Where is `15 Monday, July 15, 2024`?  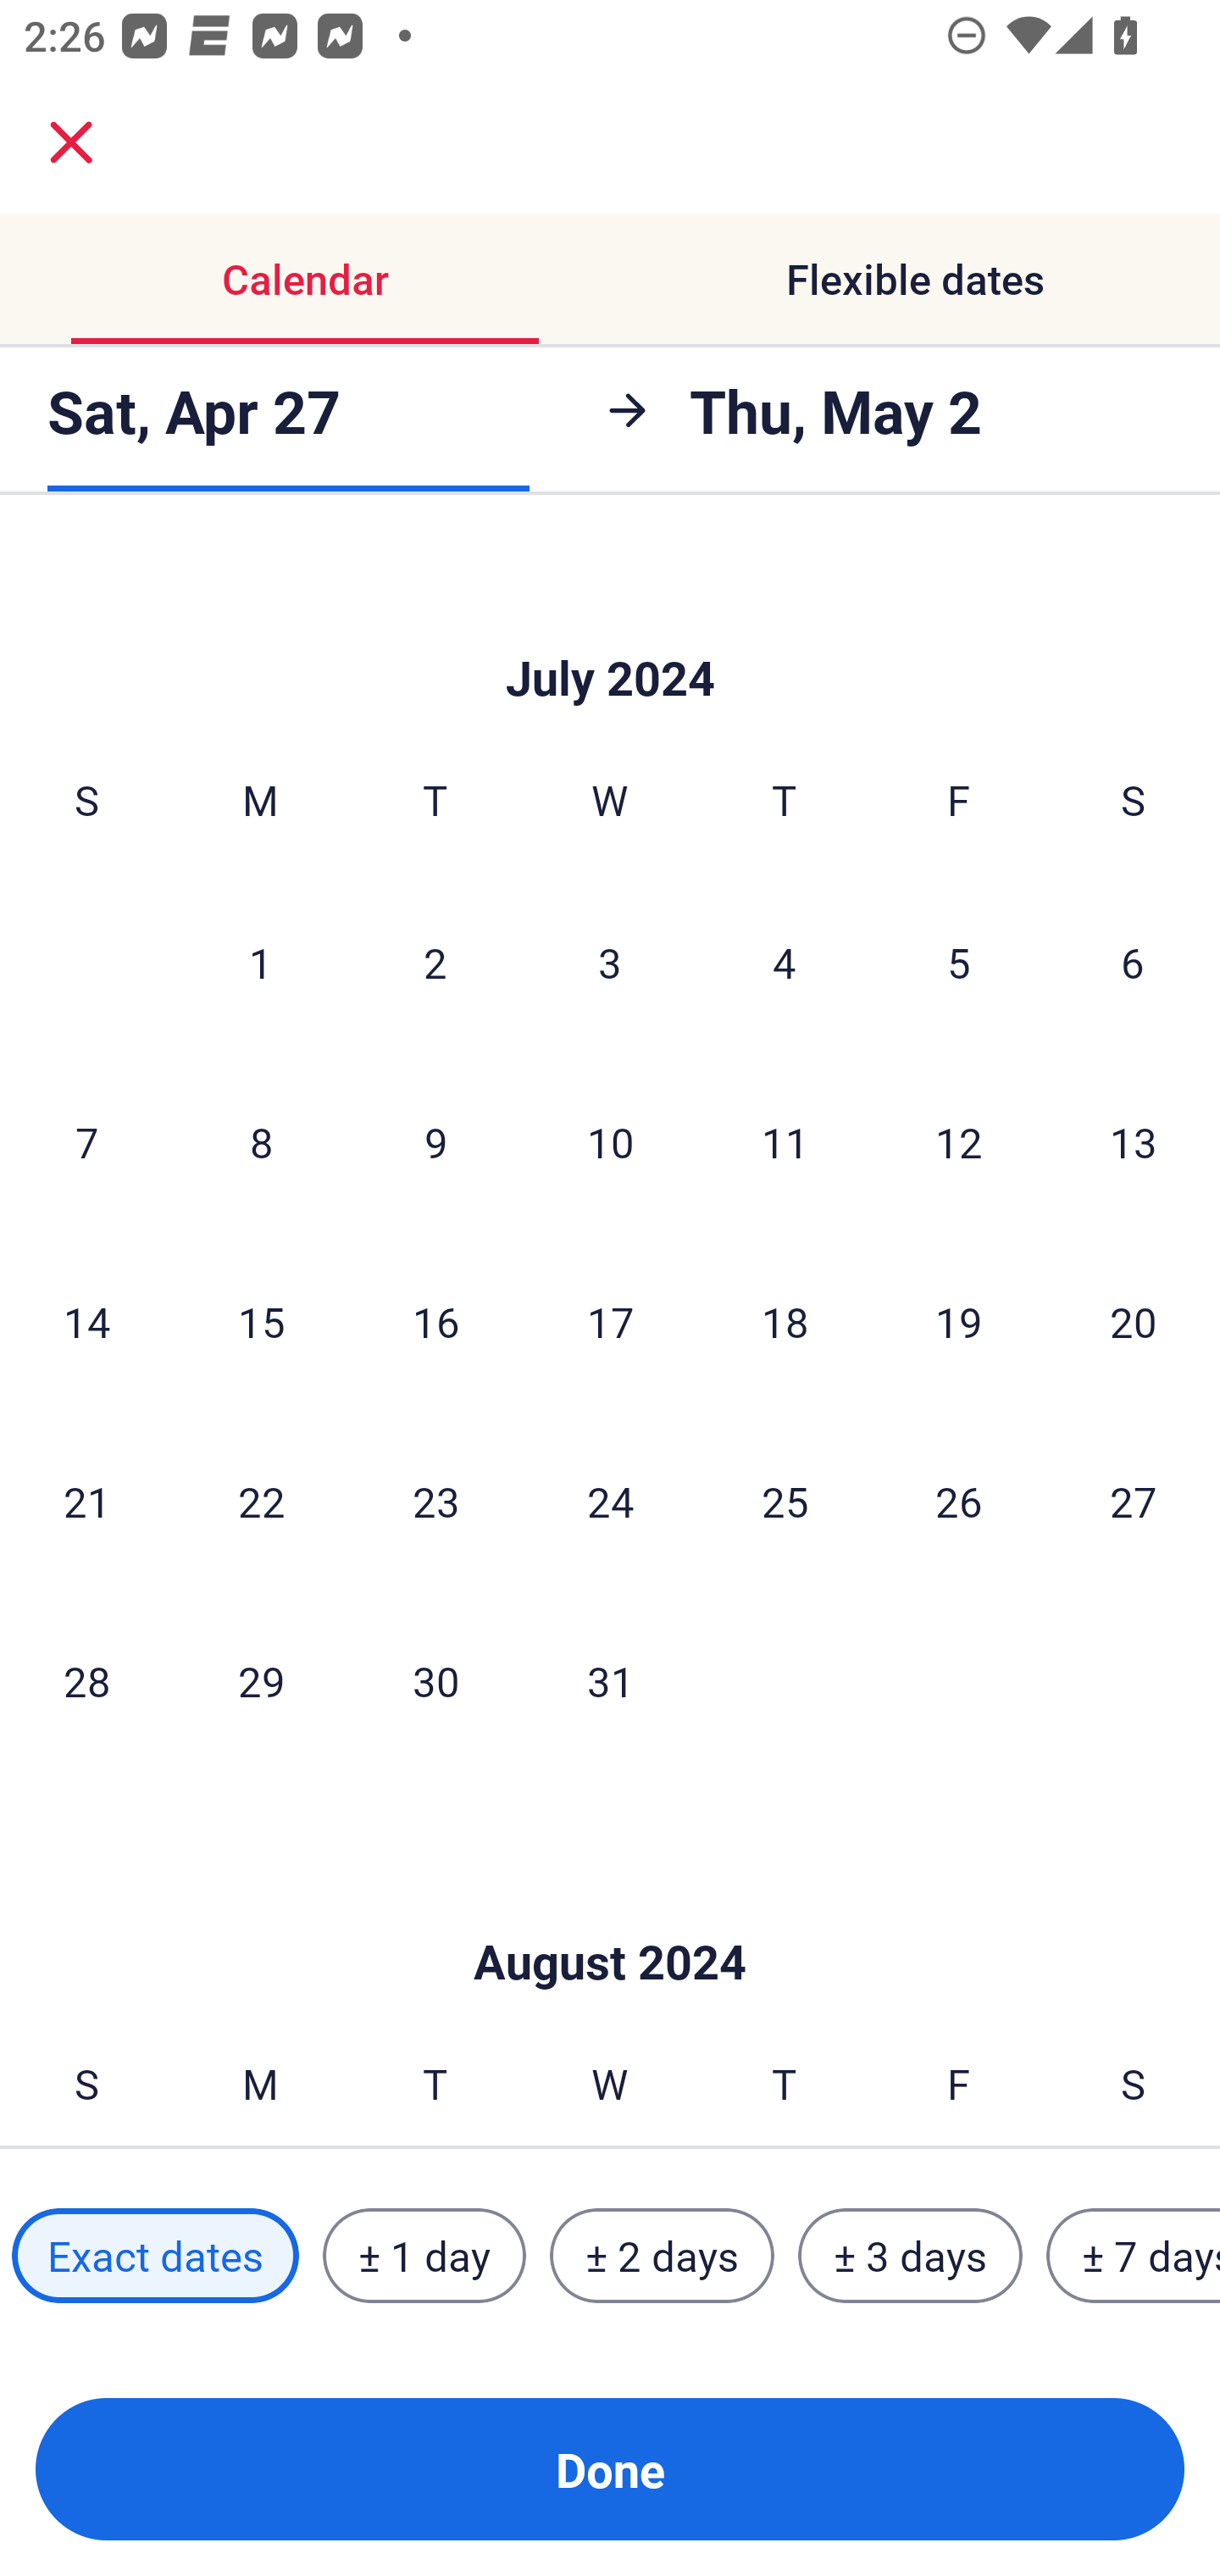 15 Monday, July 15, 2024 is located at coordinates (261, 1321).